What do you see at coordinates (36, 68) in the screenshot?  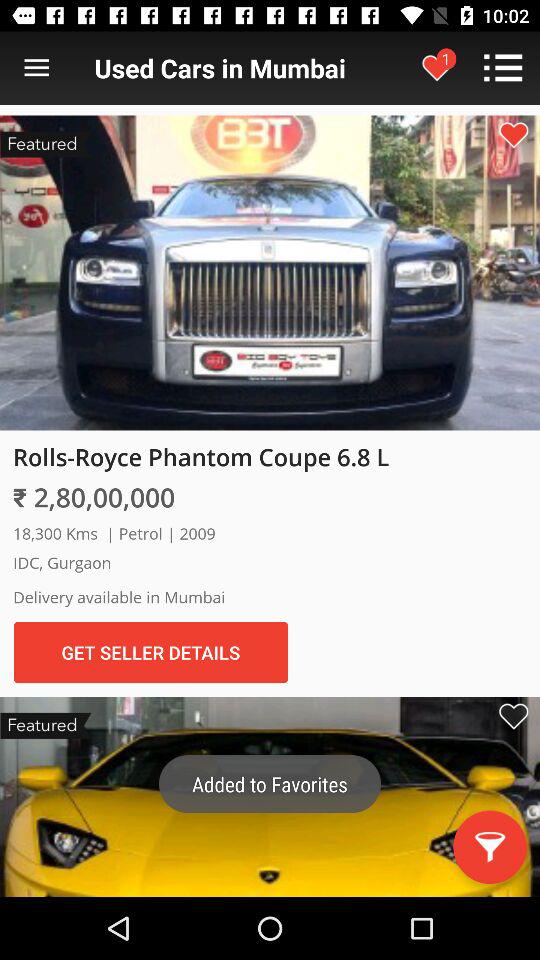 I see `click for list view` at bounding box center [36, 68].